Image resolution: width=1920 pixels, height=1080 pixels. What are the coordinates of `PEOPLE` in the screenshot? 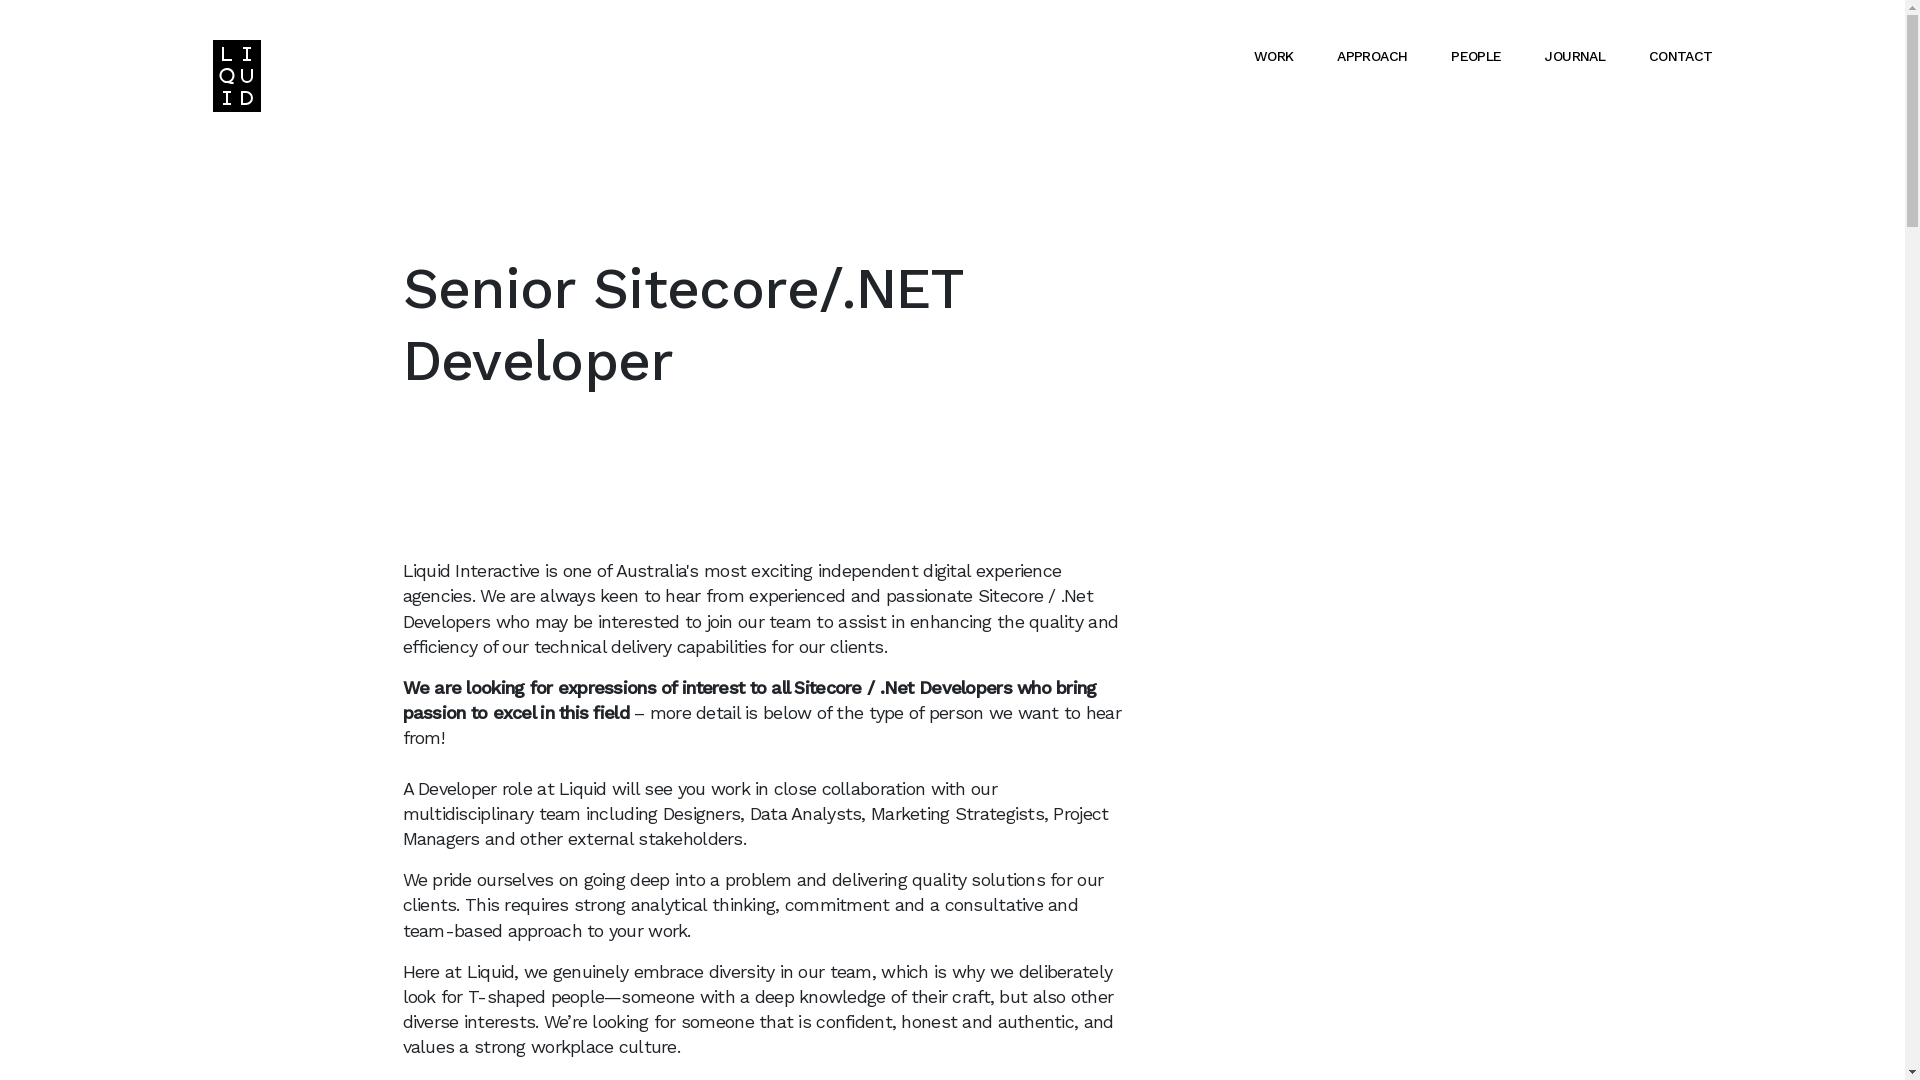 It's located at (1476, 56).